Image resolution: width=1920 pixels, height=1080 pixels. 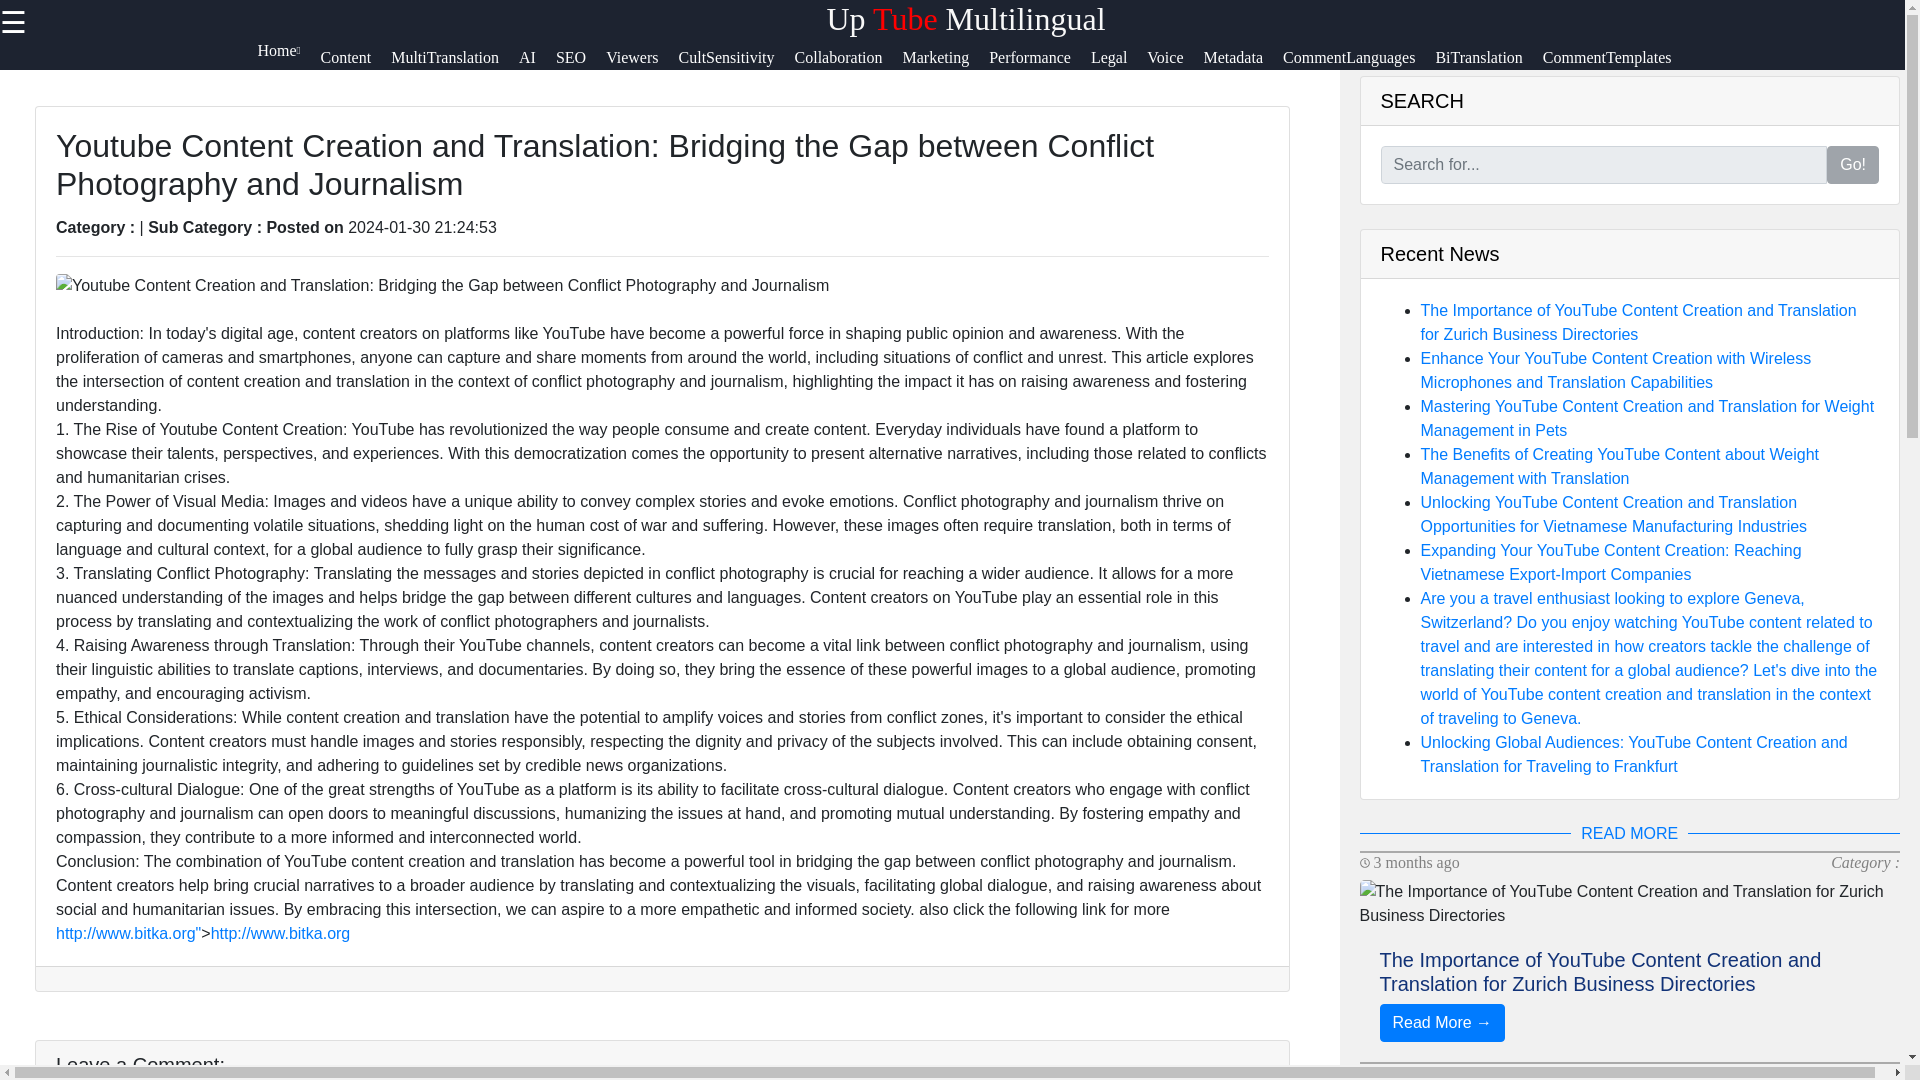 What do you see at coordinates (1242, 66) in the screenshot?
I see `Metadata` at bounding box center [1242, 66].